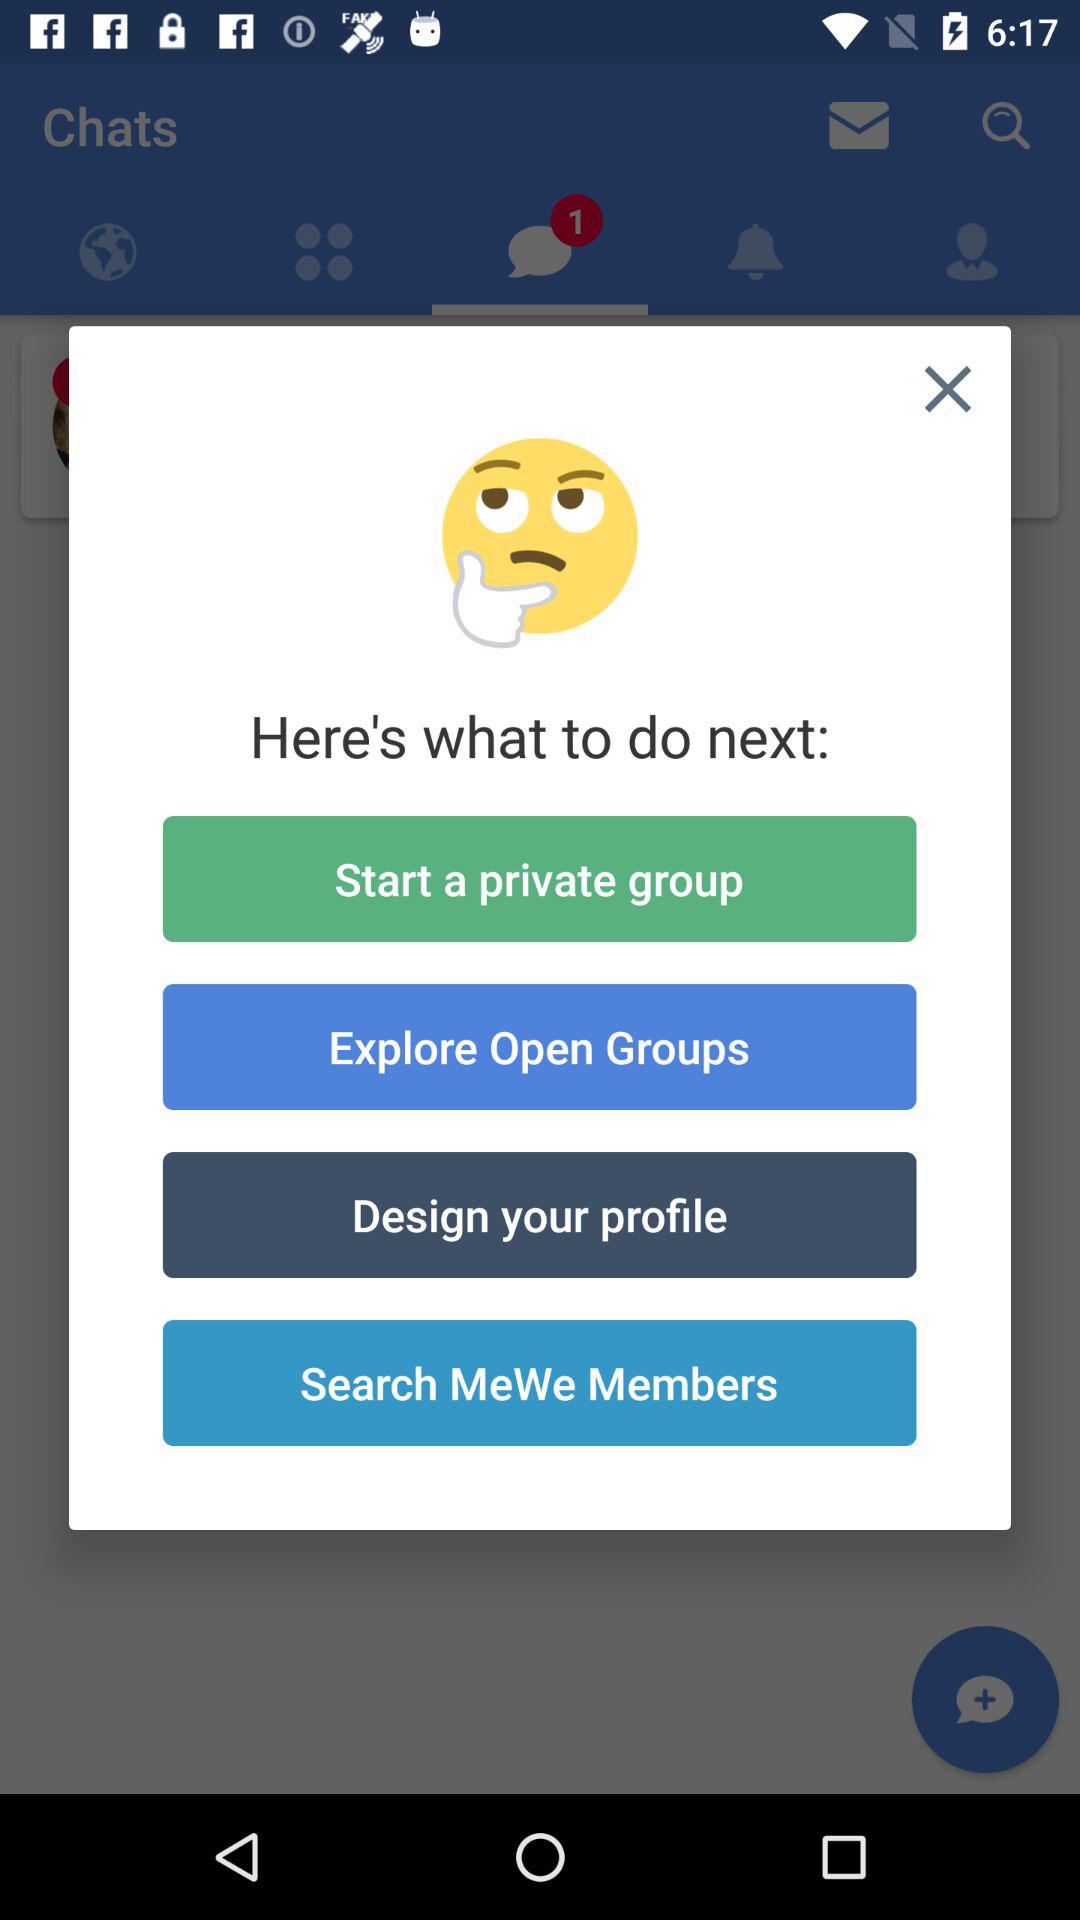 This screenshot has height=1920, width=1080. What do you see at coordinates (539, 1383) in the screenshot?
I see `flip to the search mewe members` at bounding box center [539, 1383].